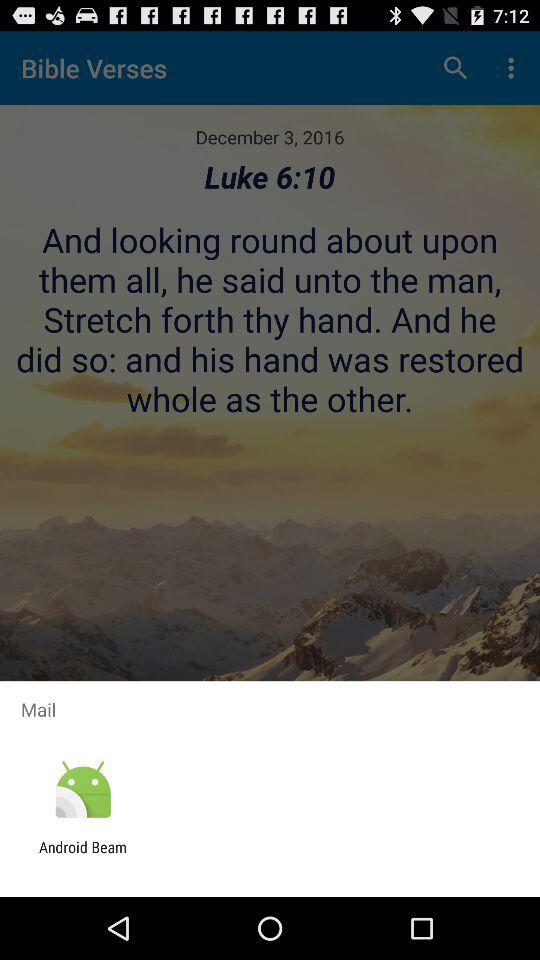 The image size is (540, 960). Describe the element at coordinates (83, 856) in the screenshot. I see `jump until the android beam item` at that location.